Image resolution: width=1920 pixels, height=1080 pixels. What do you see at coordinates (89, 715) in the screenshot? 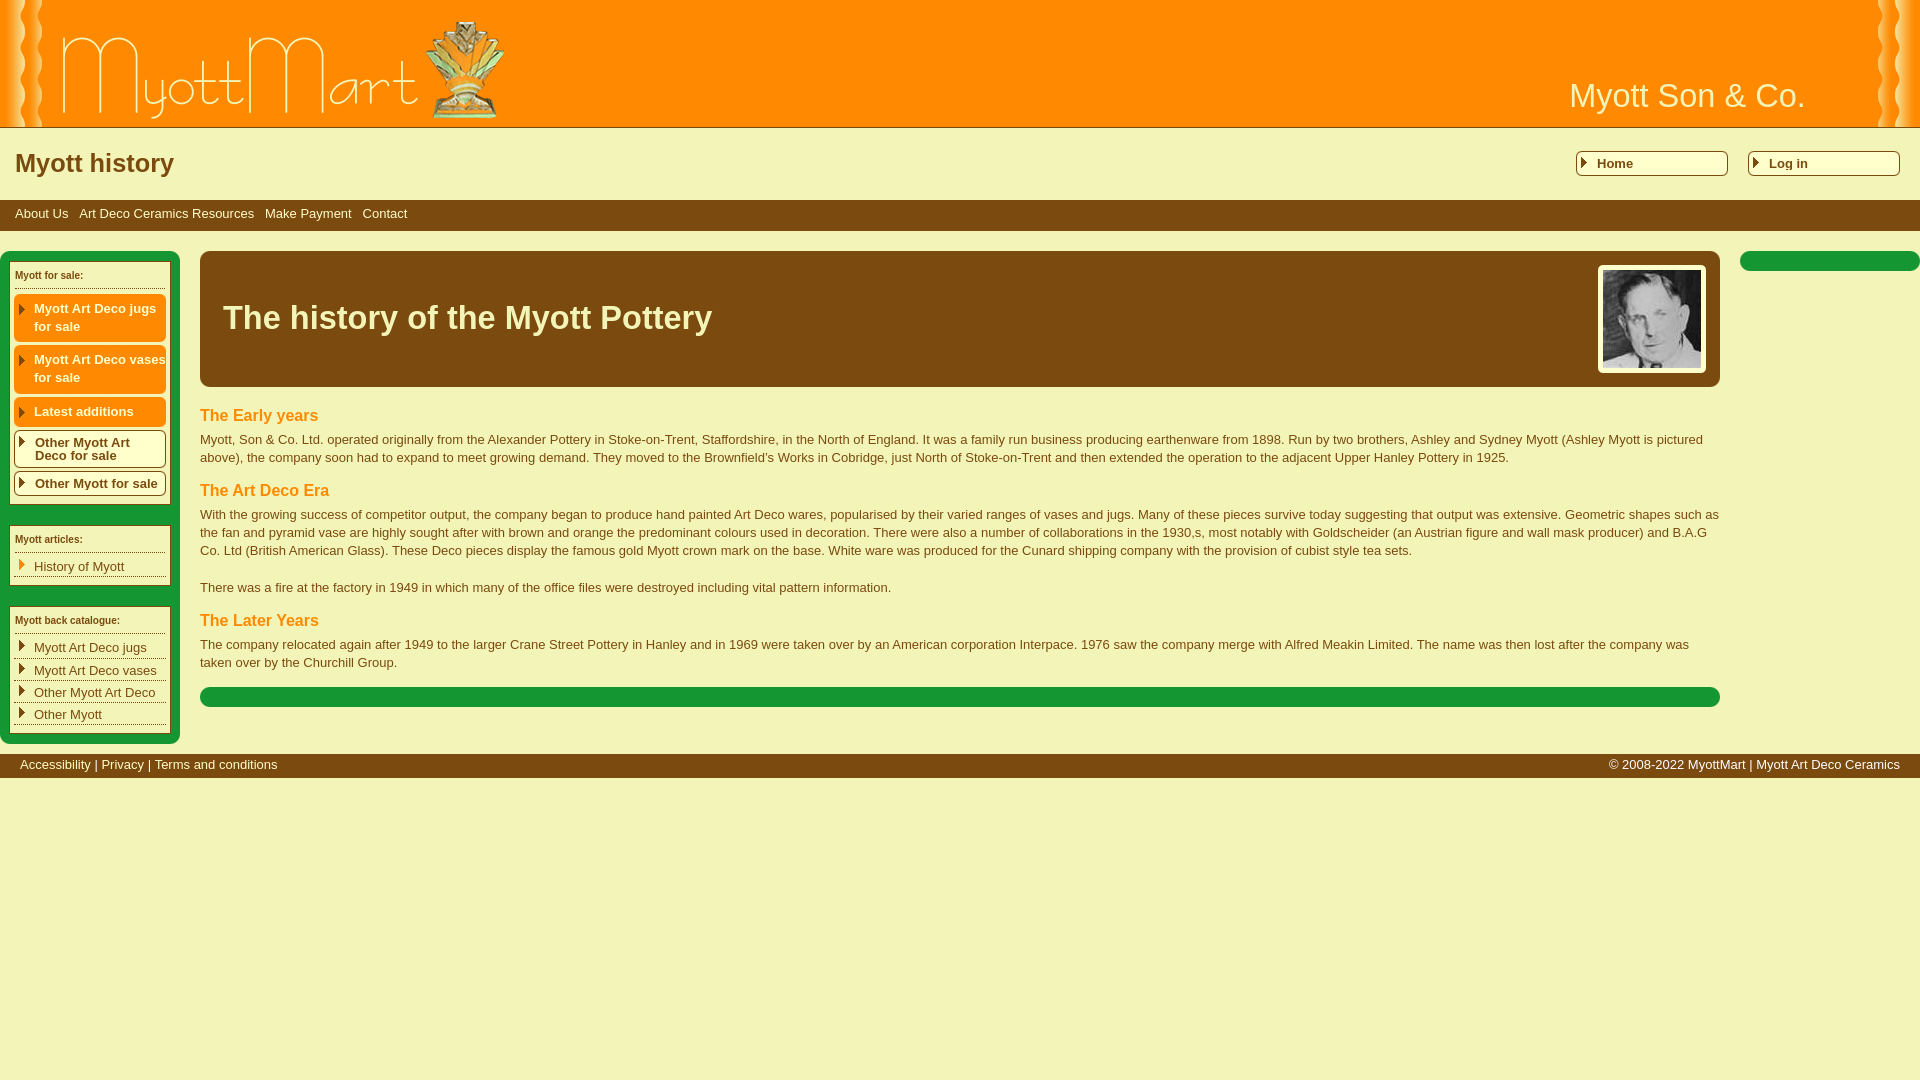
I see `Other Myott` at bounding box center [89, 715].